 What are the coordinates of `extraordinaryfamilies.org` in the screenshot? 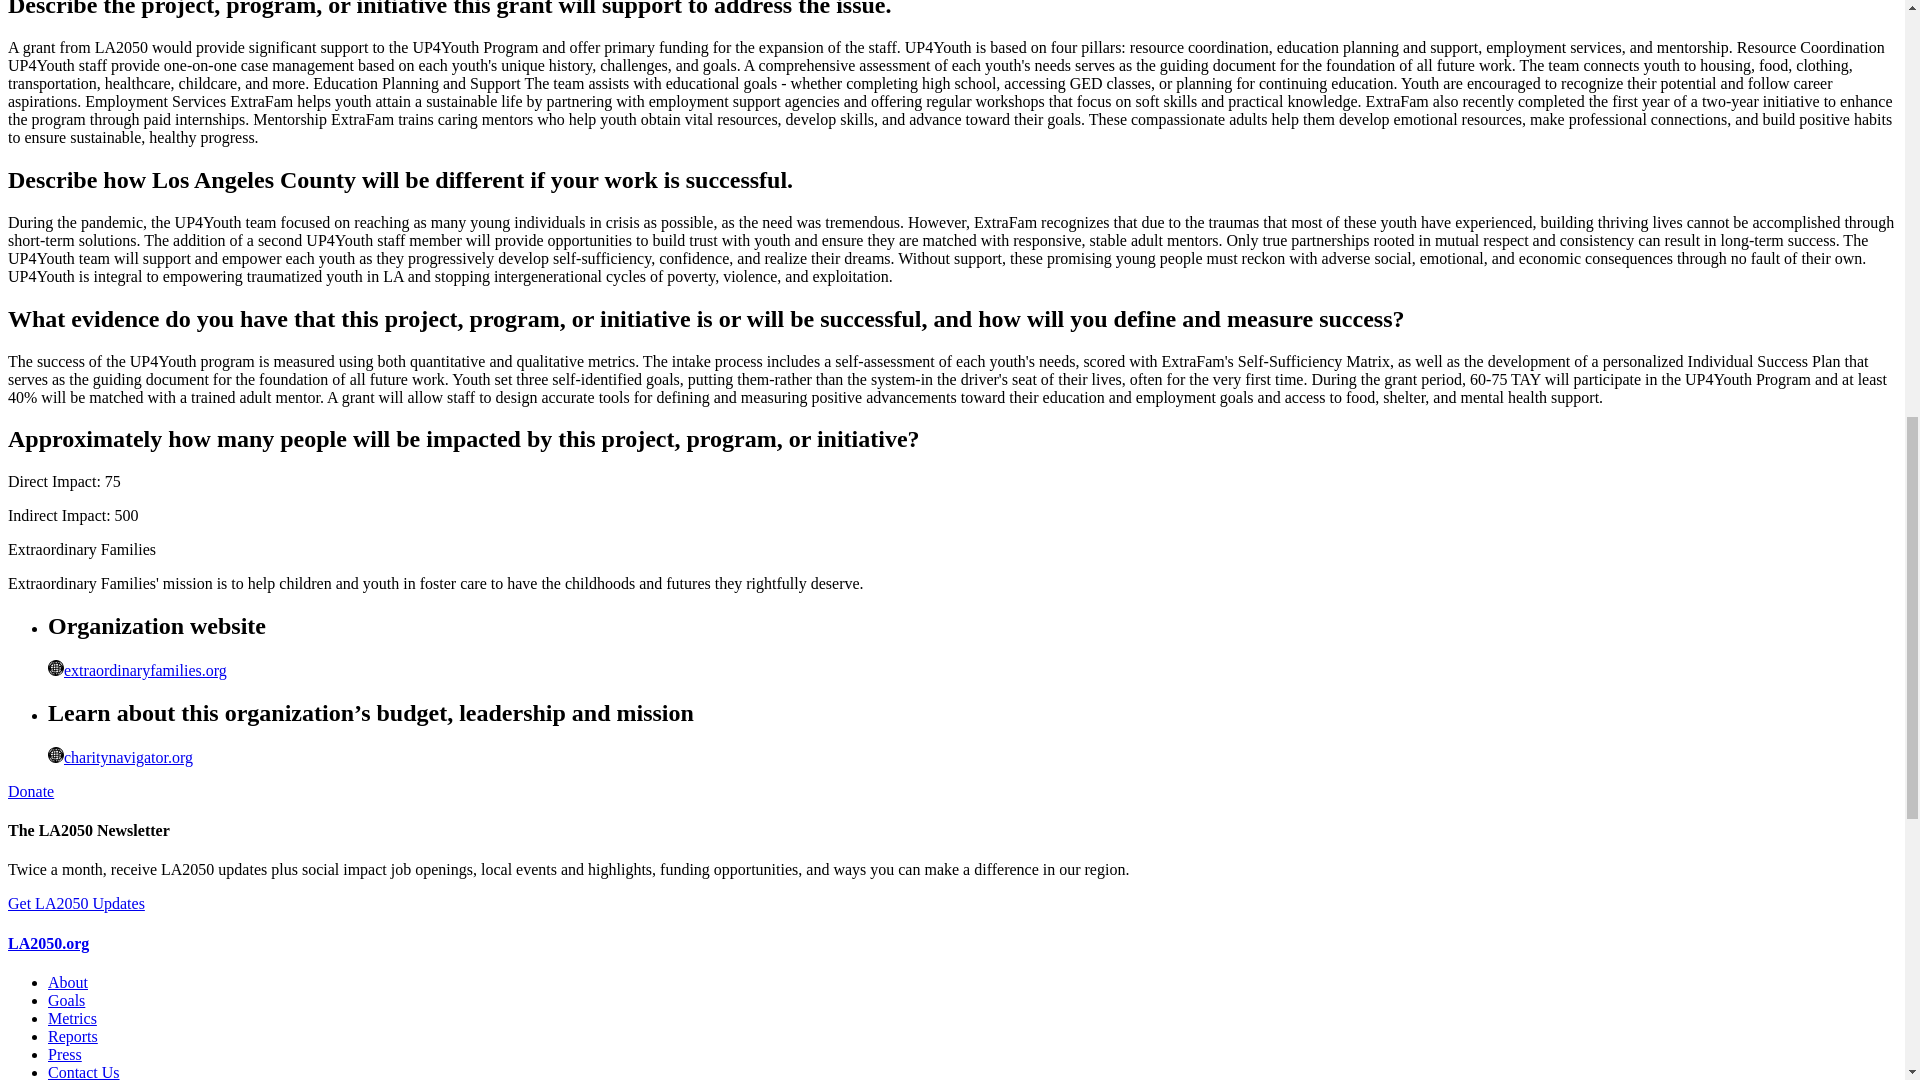 It's located at (137, 670).